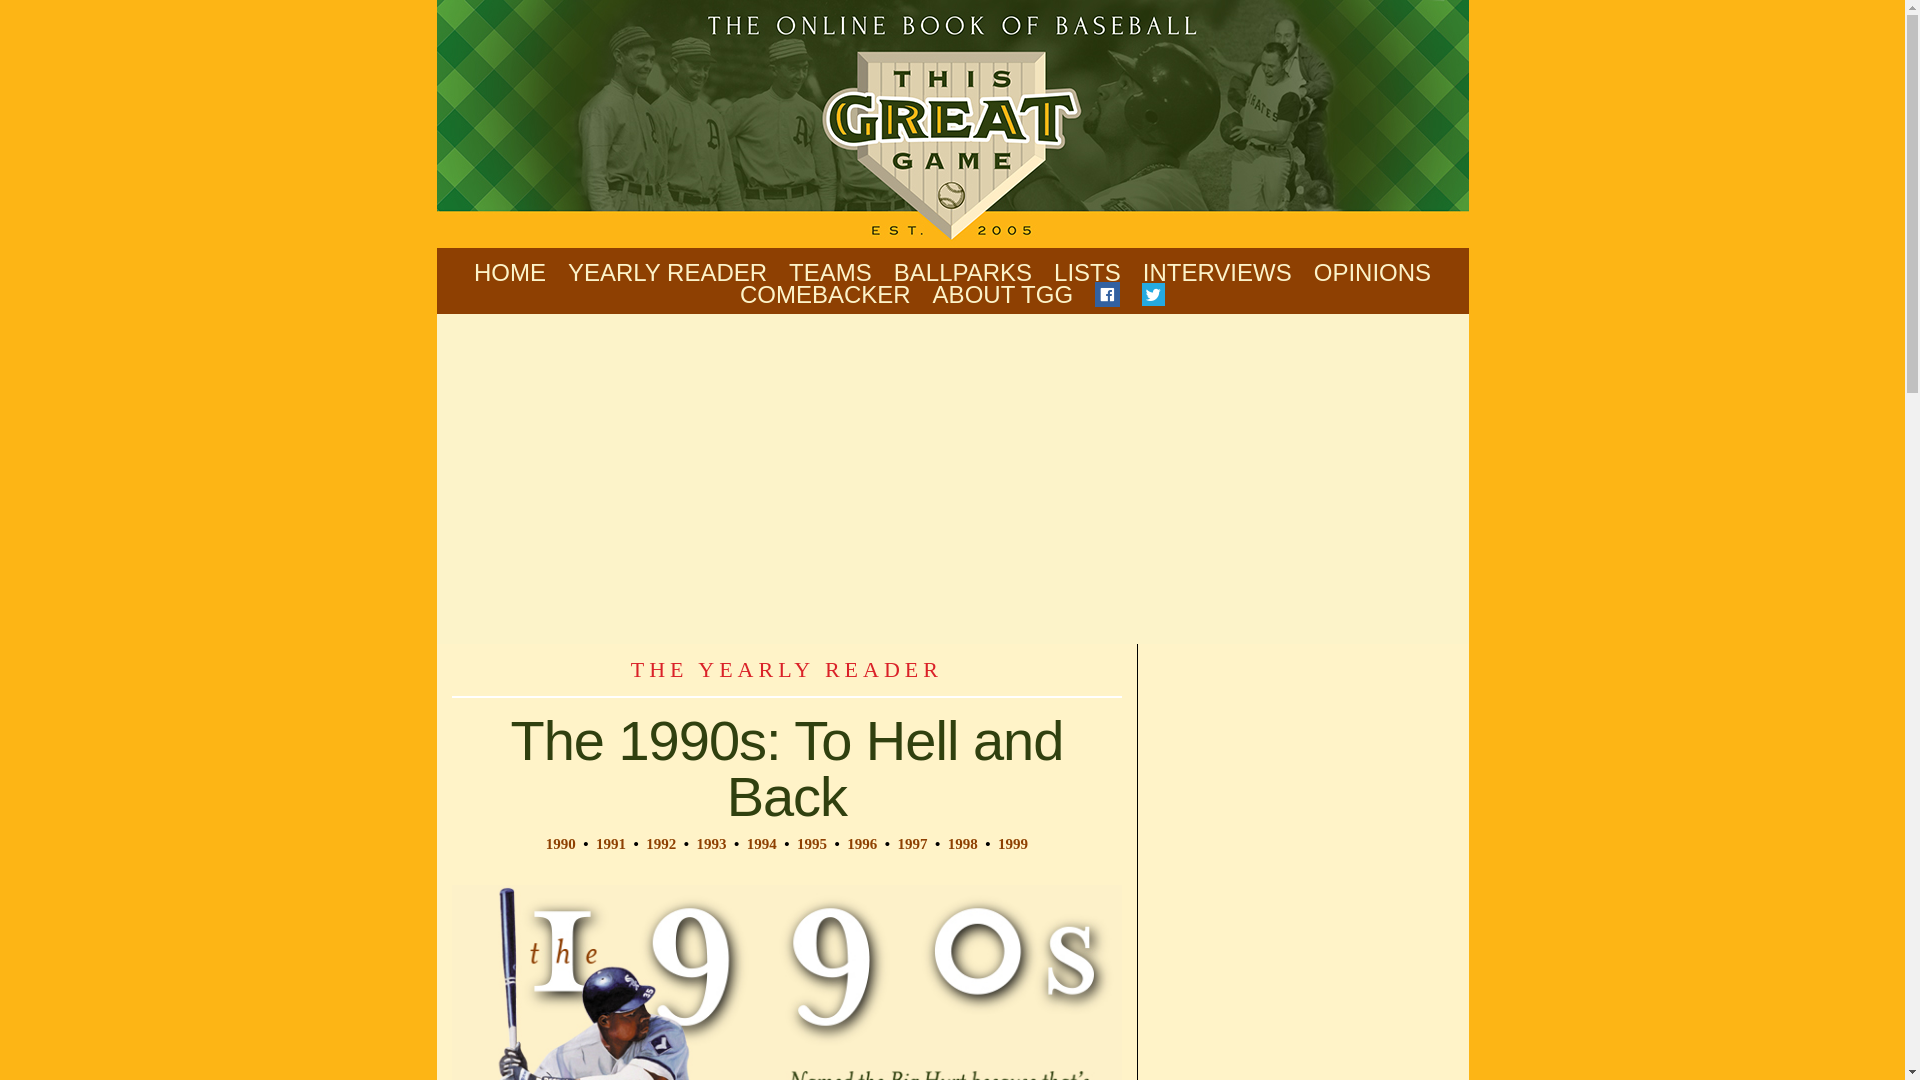 Image resolution: width=1920 pixels, height=1080 pixels. What do you see at coordinates (510, 272) in the screenshot?
I see `HOME` at bounding box center [510, 272].